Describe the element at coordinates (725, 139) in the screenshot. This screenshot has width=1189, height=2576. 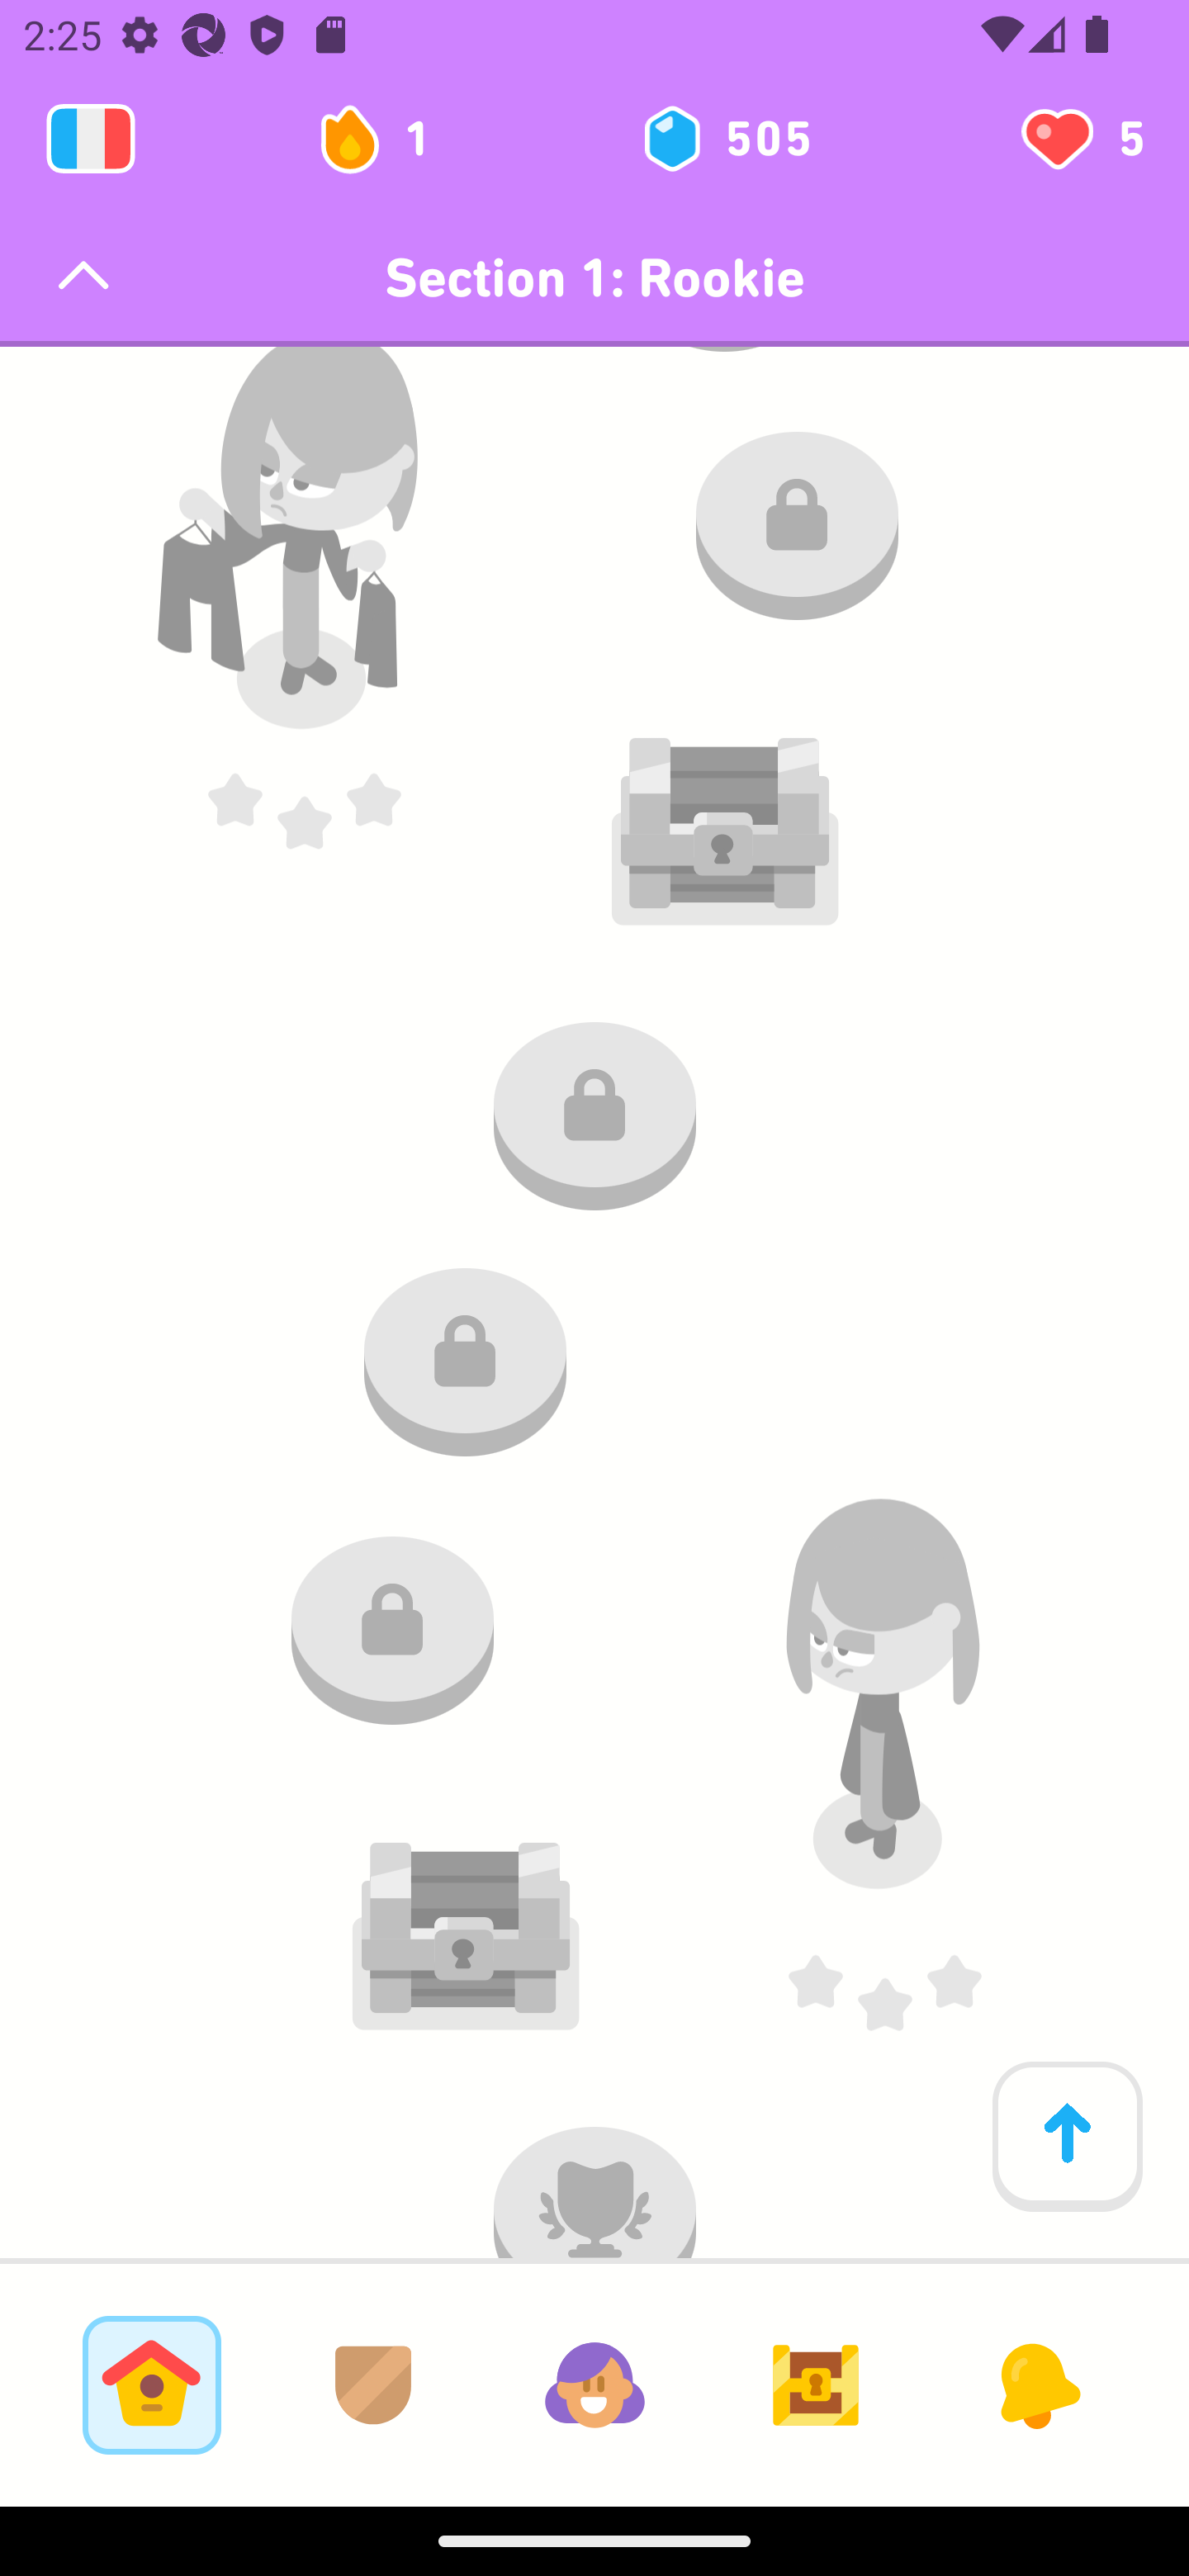
I see `505` at that location.